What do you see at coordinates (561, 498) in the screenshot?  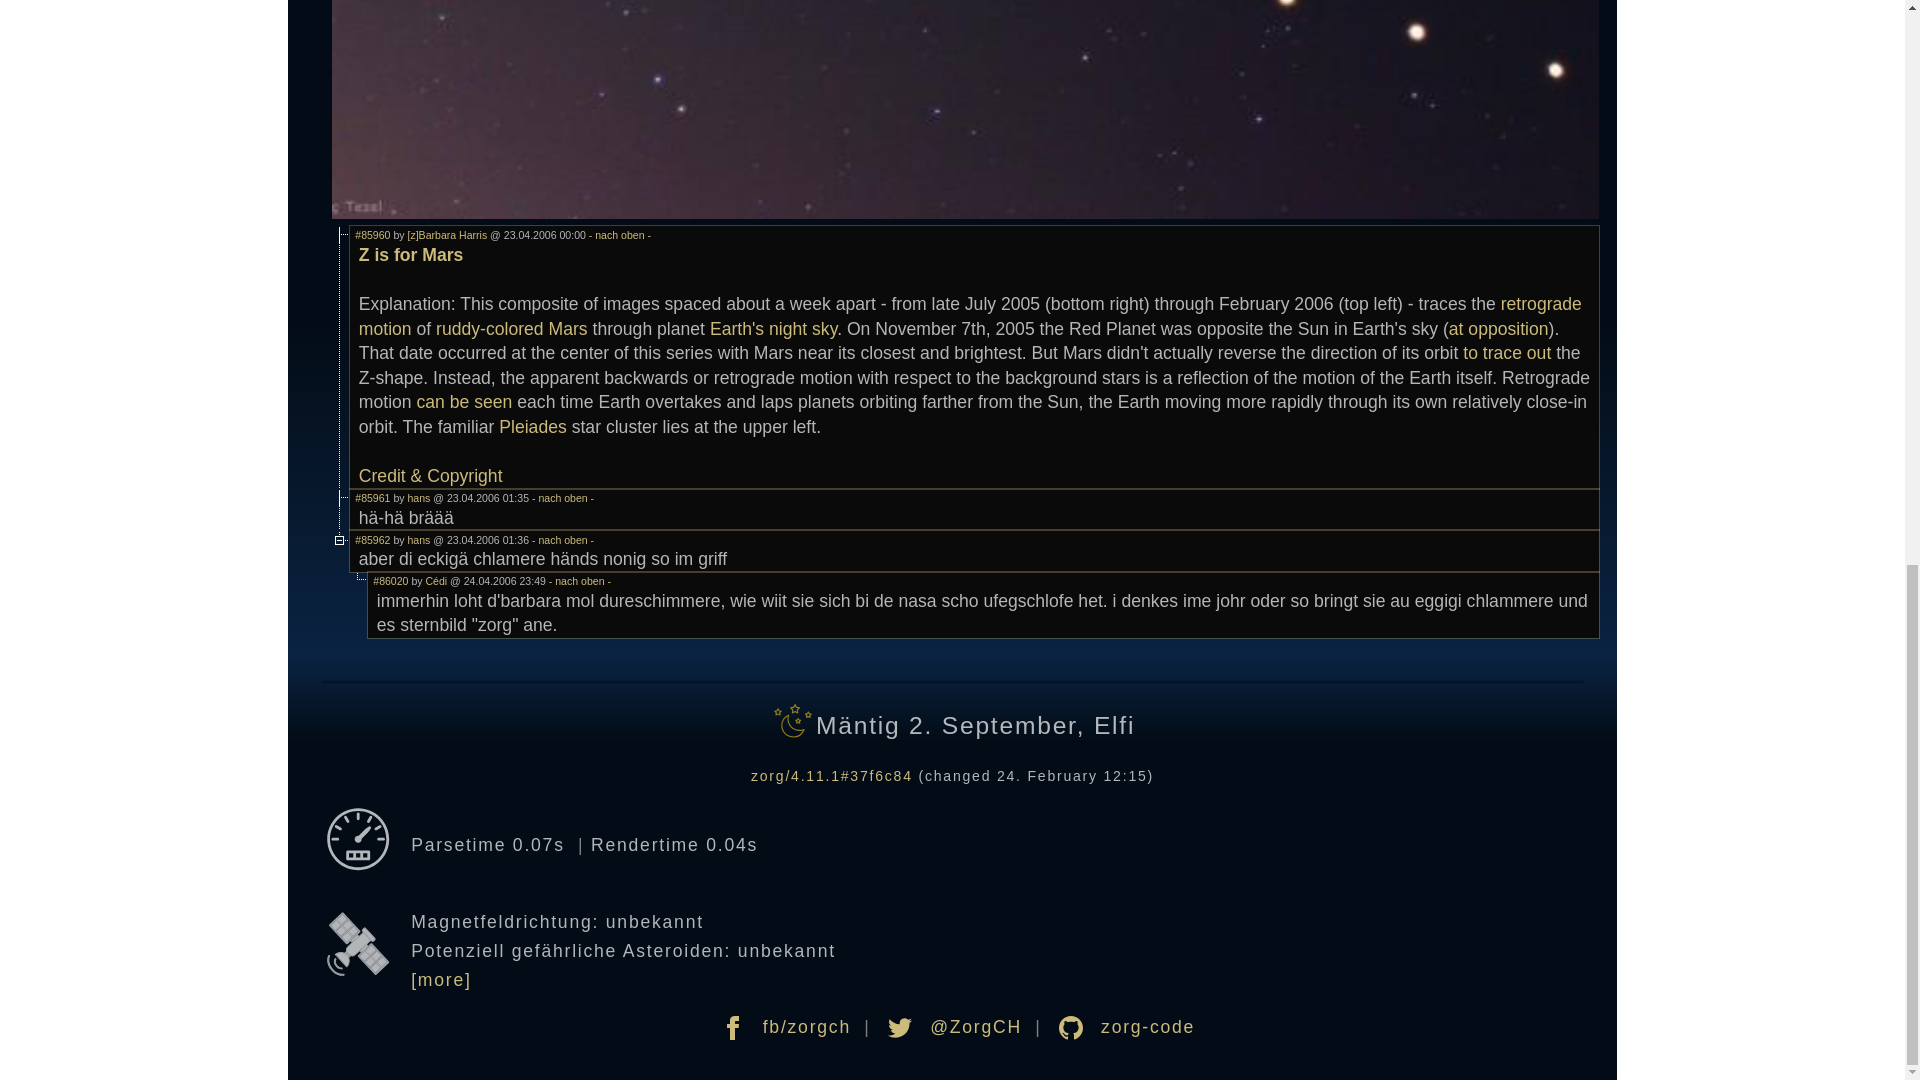 I see `- nach oben -` at bounding box center [561, 498].